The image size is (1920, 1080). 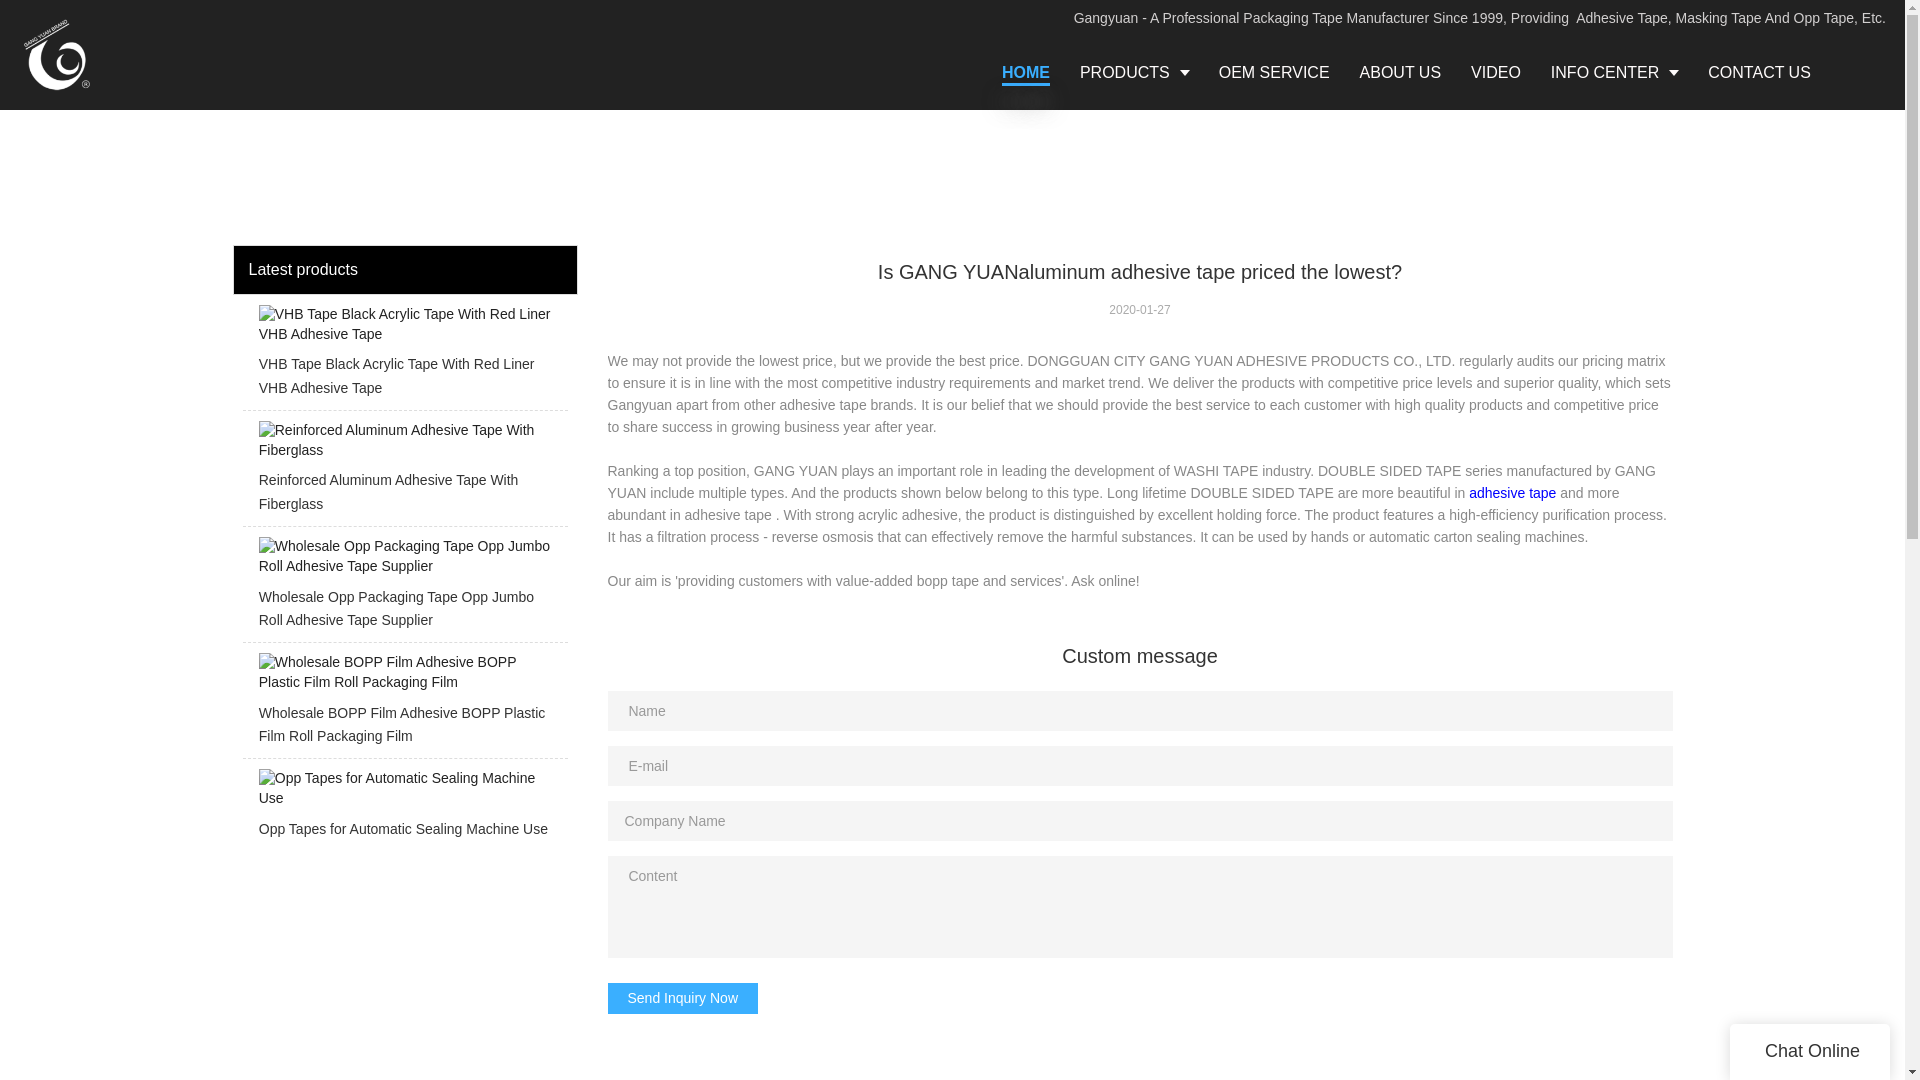 I want to click on Send Inquiry Now, so click(x=683, y=998).